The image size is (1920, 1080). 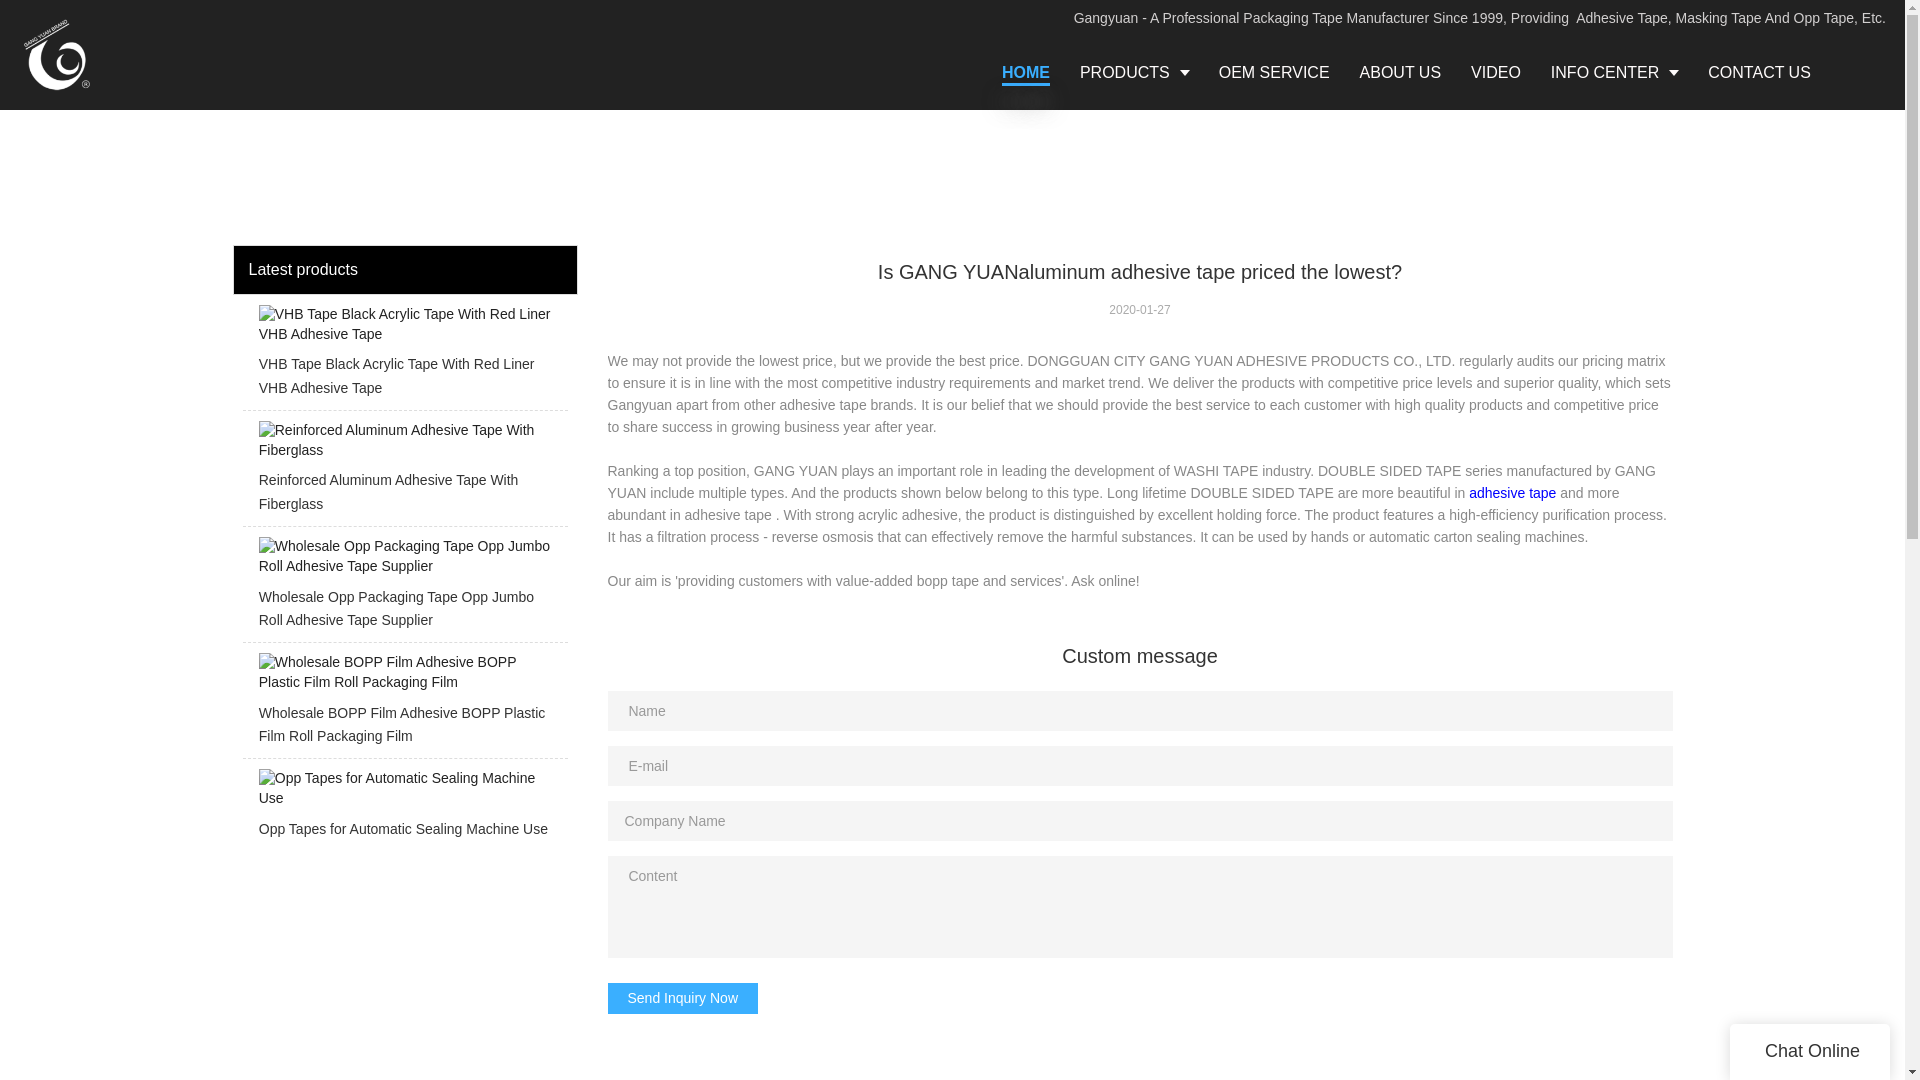 I want to click on Send Inquiry Now, so click(x=683, y=998).